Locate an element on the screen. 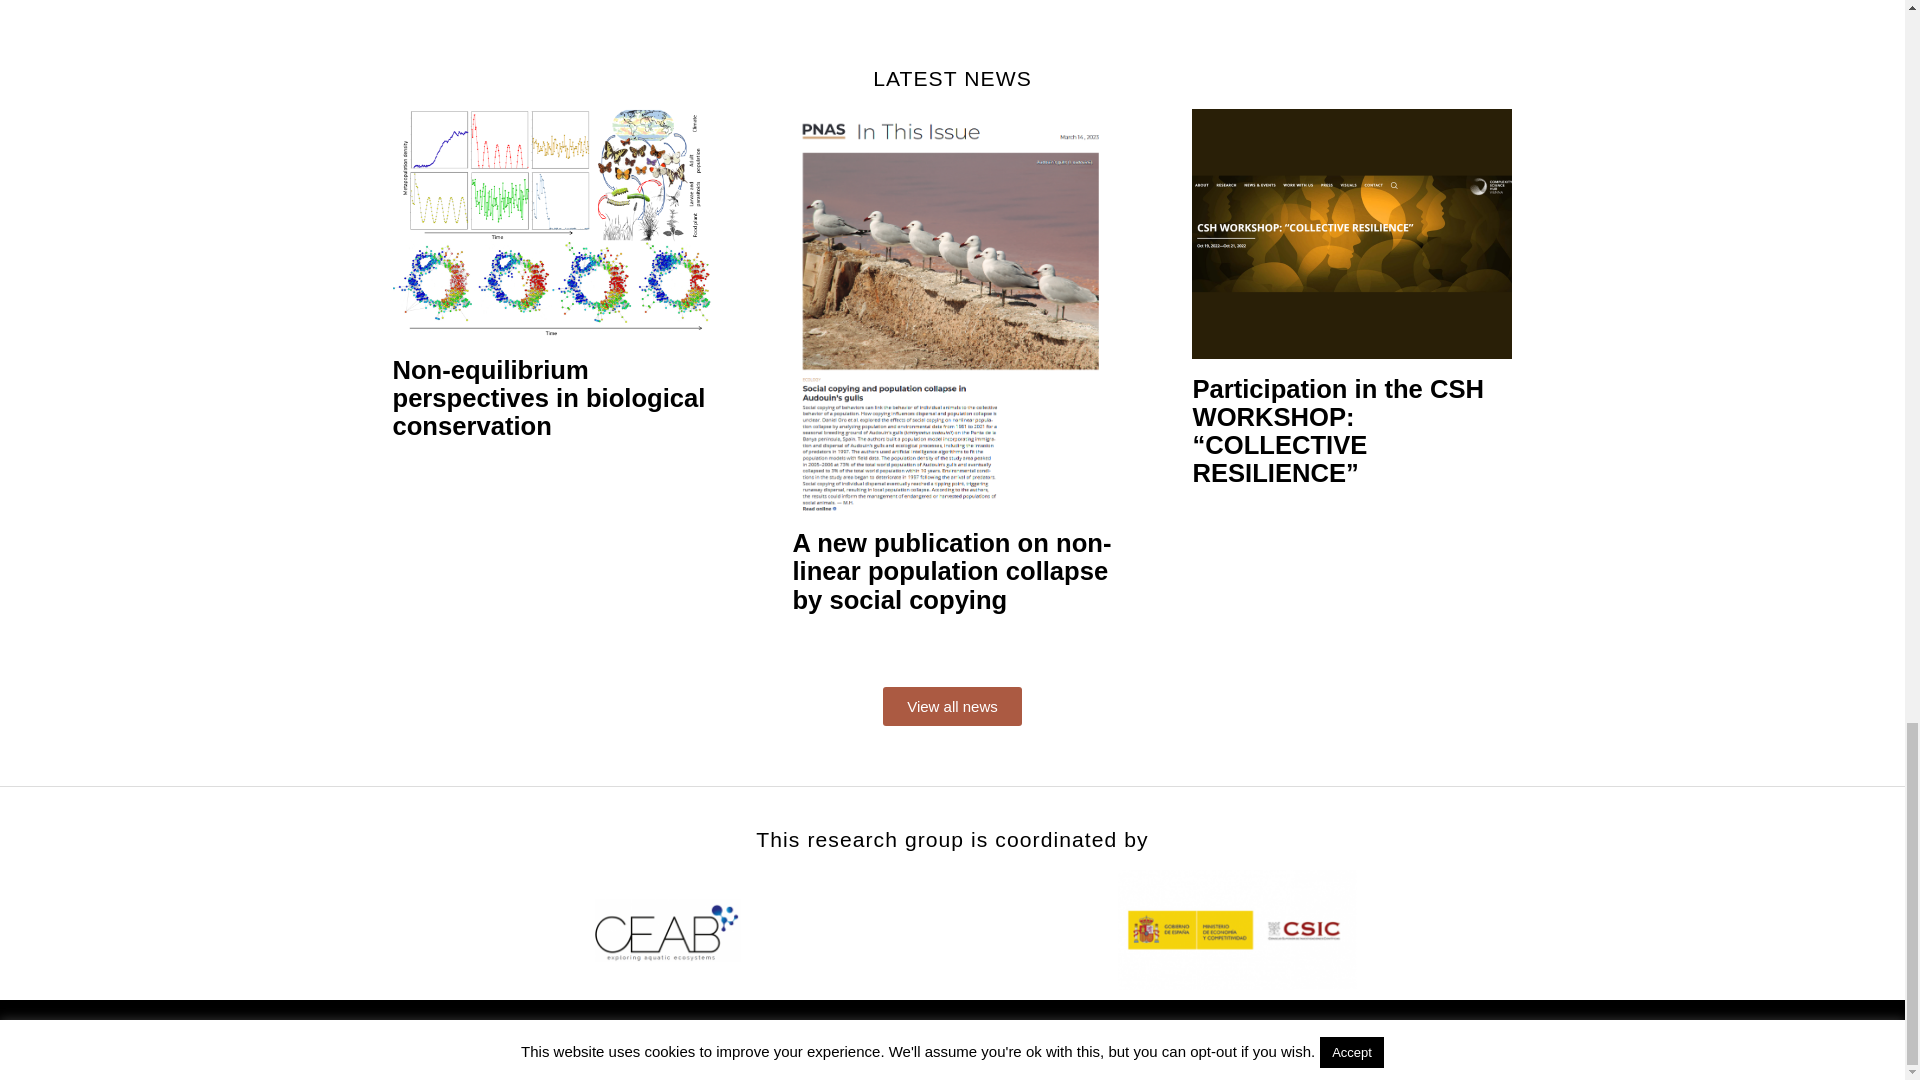  View all news is located at coordinates (952, 706).